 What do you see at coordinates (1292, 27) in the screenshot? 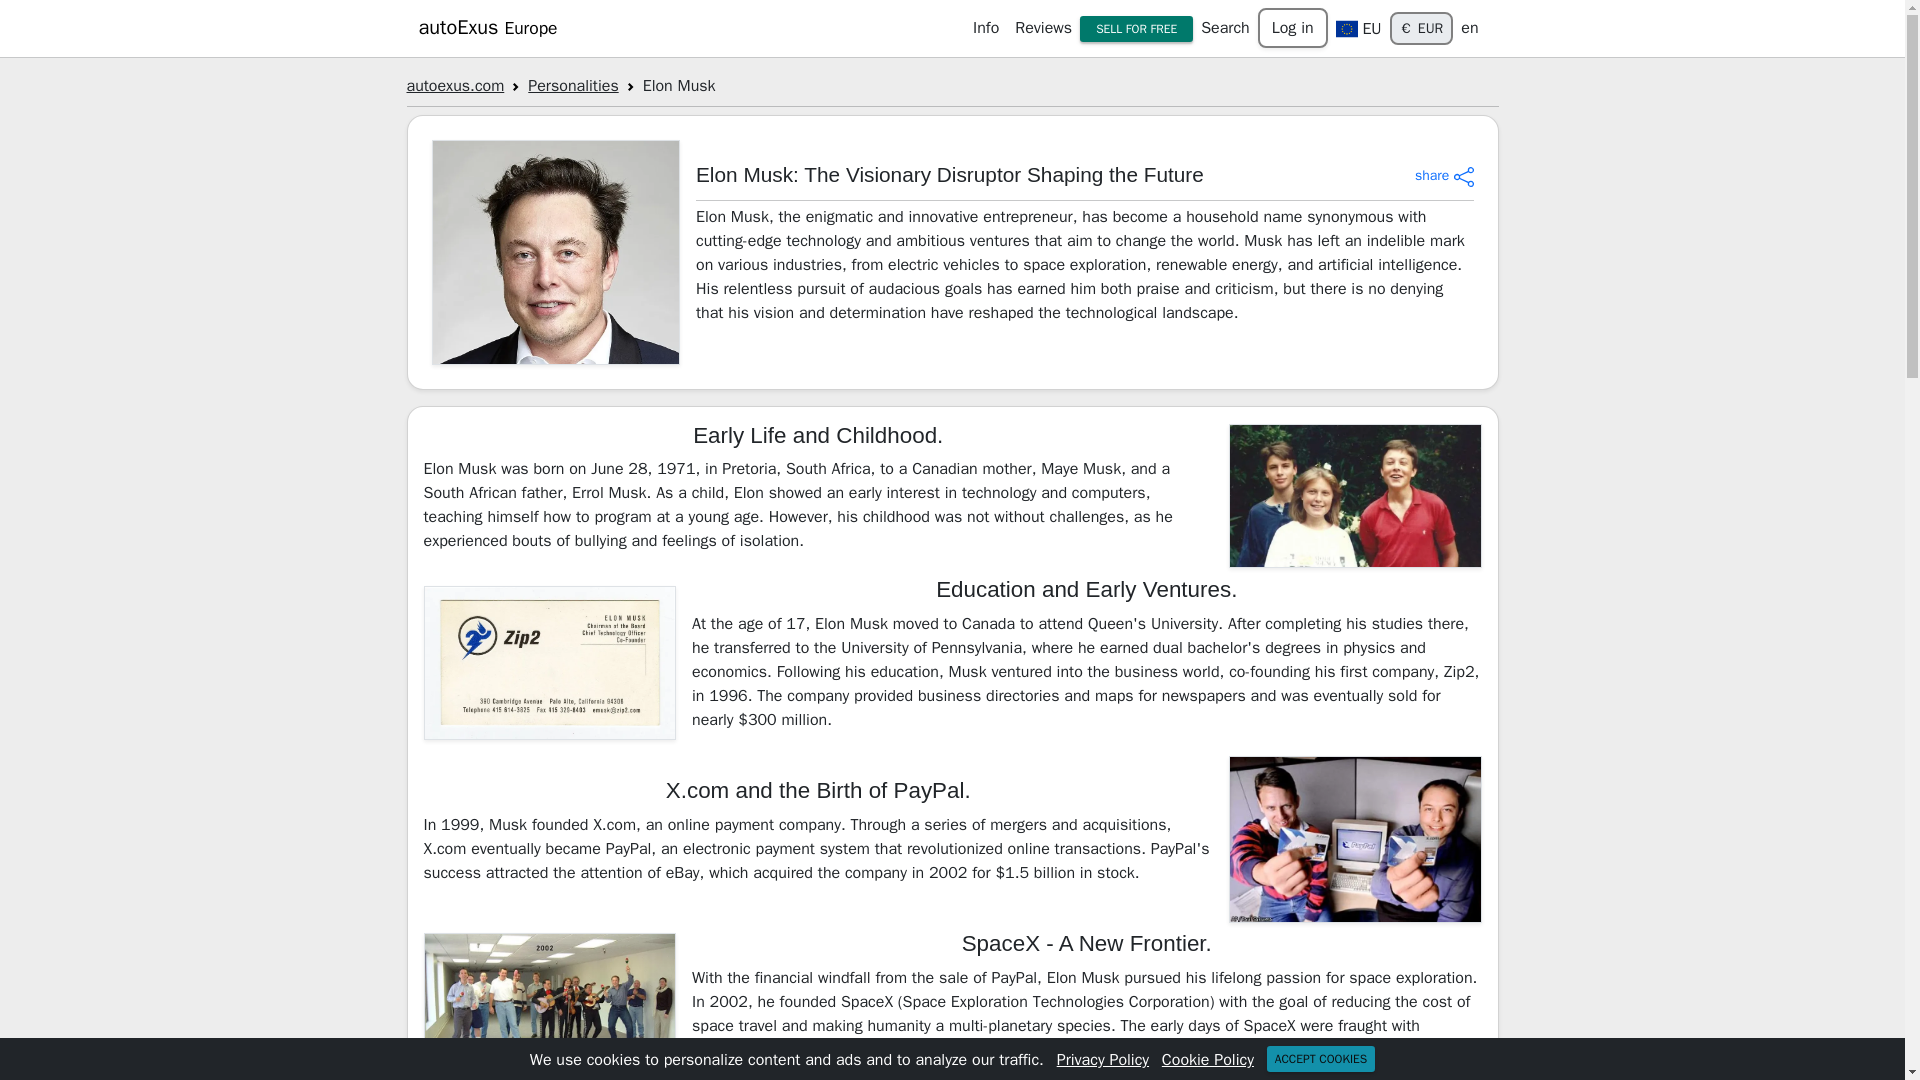
I see `Log in` at bounding box center [1292, 27].